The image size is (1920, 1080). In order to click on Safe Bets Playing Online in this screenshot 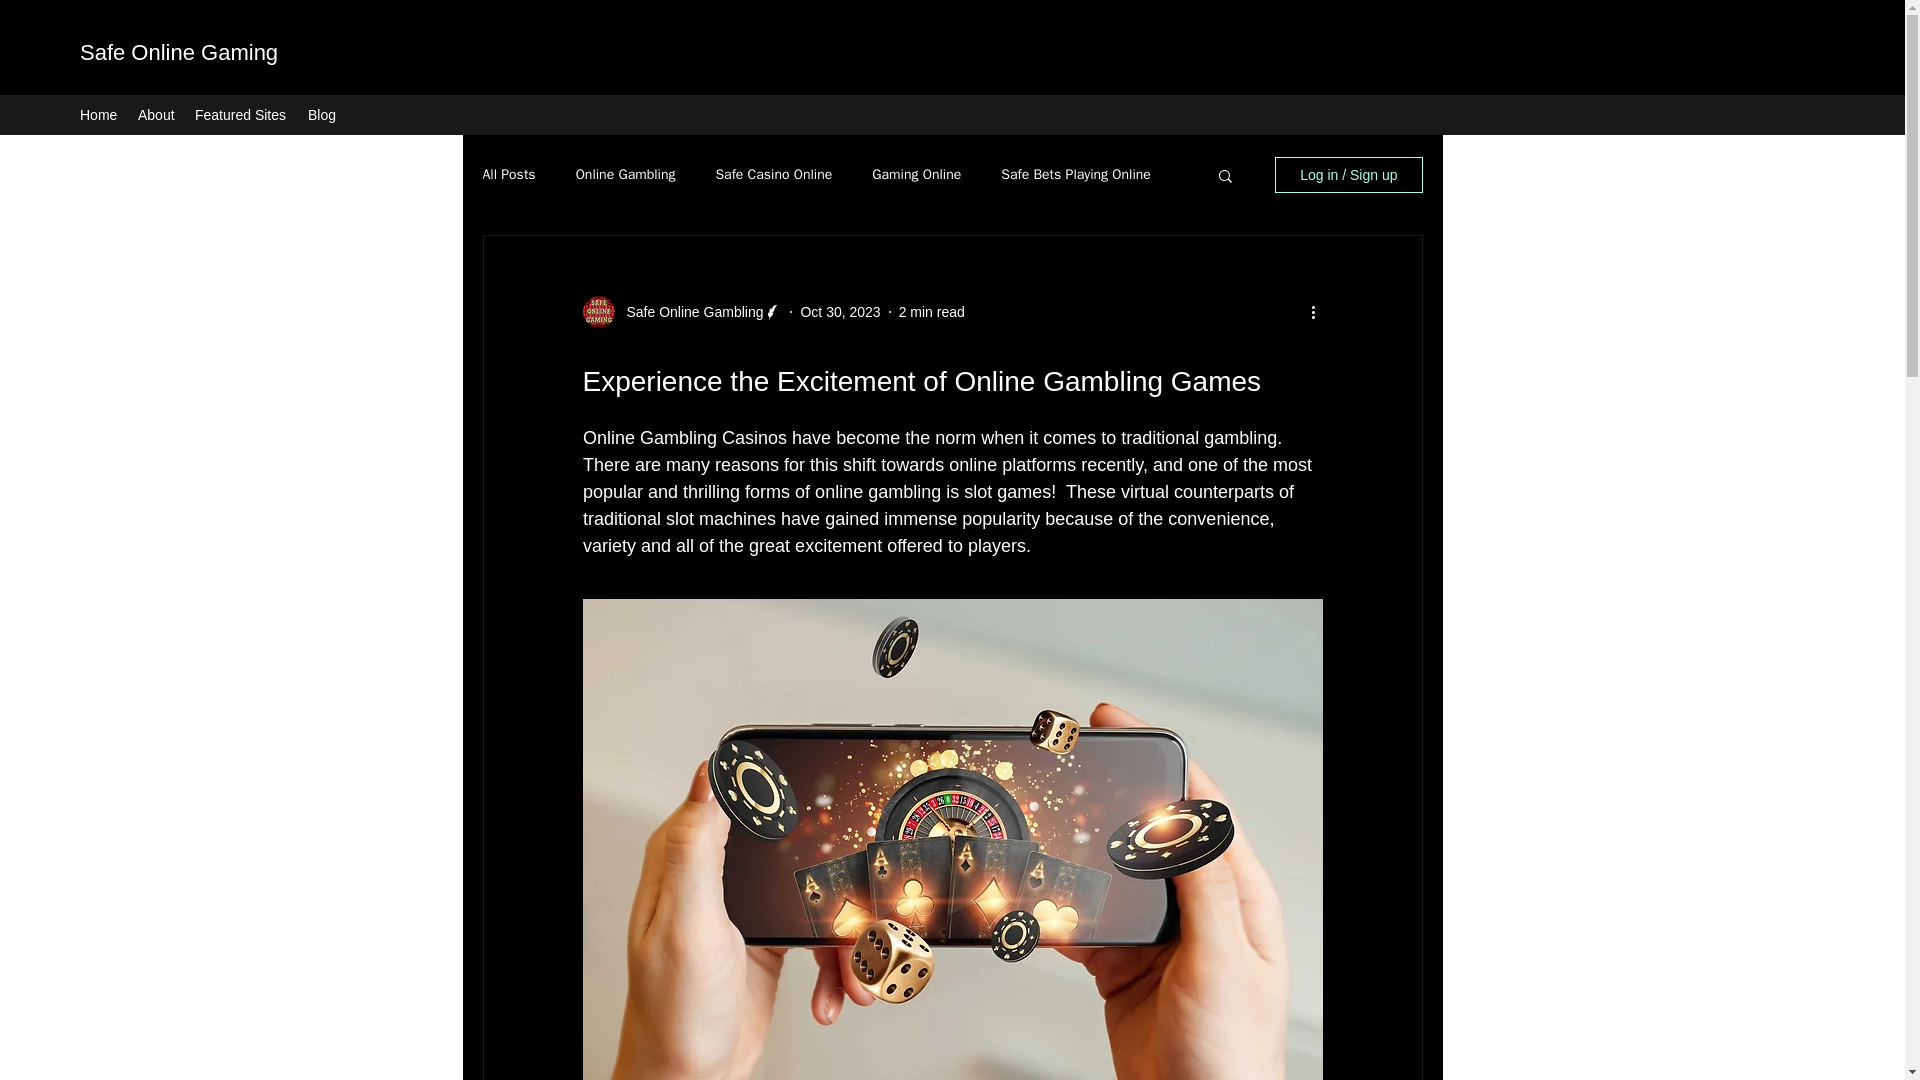, I will do `click(1075, 174)`.